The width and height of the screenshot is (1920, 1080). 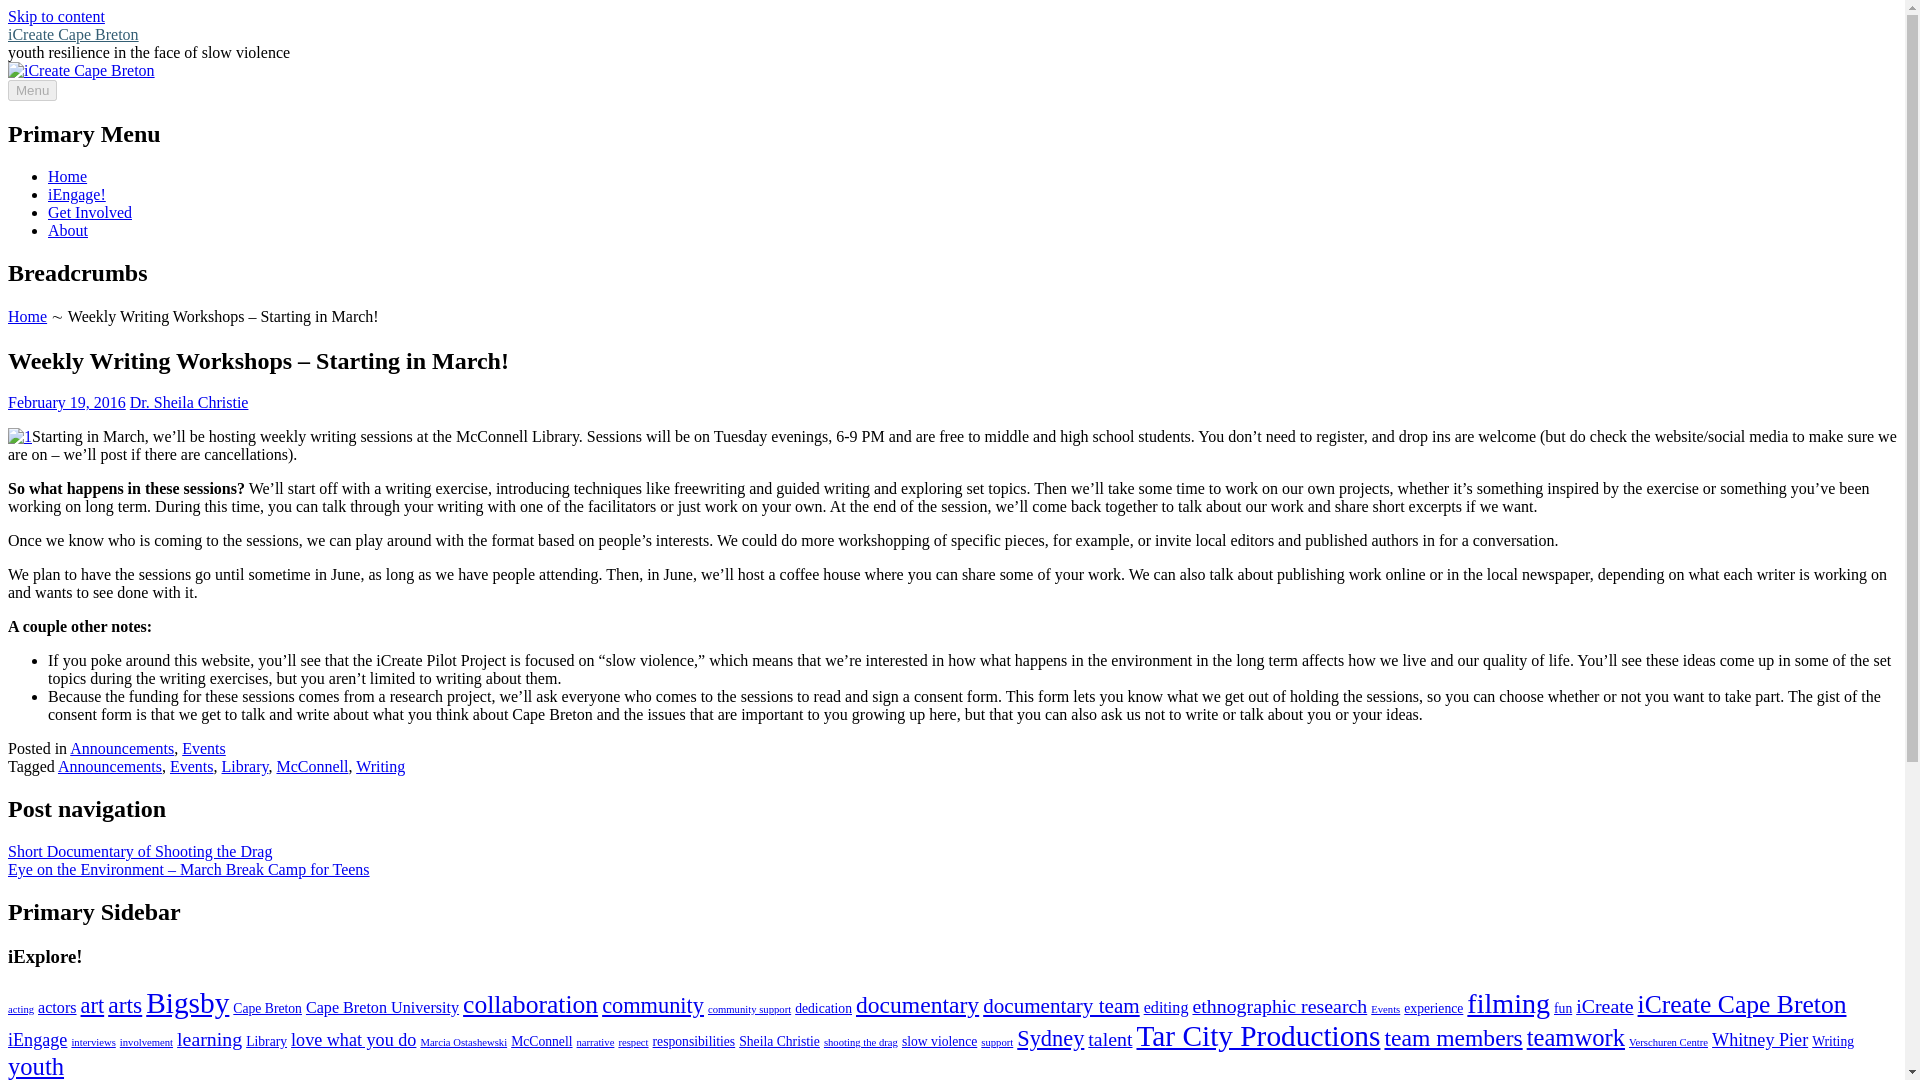 I want to click on documentary team, so click(x=1062, y=1006).